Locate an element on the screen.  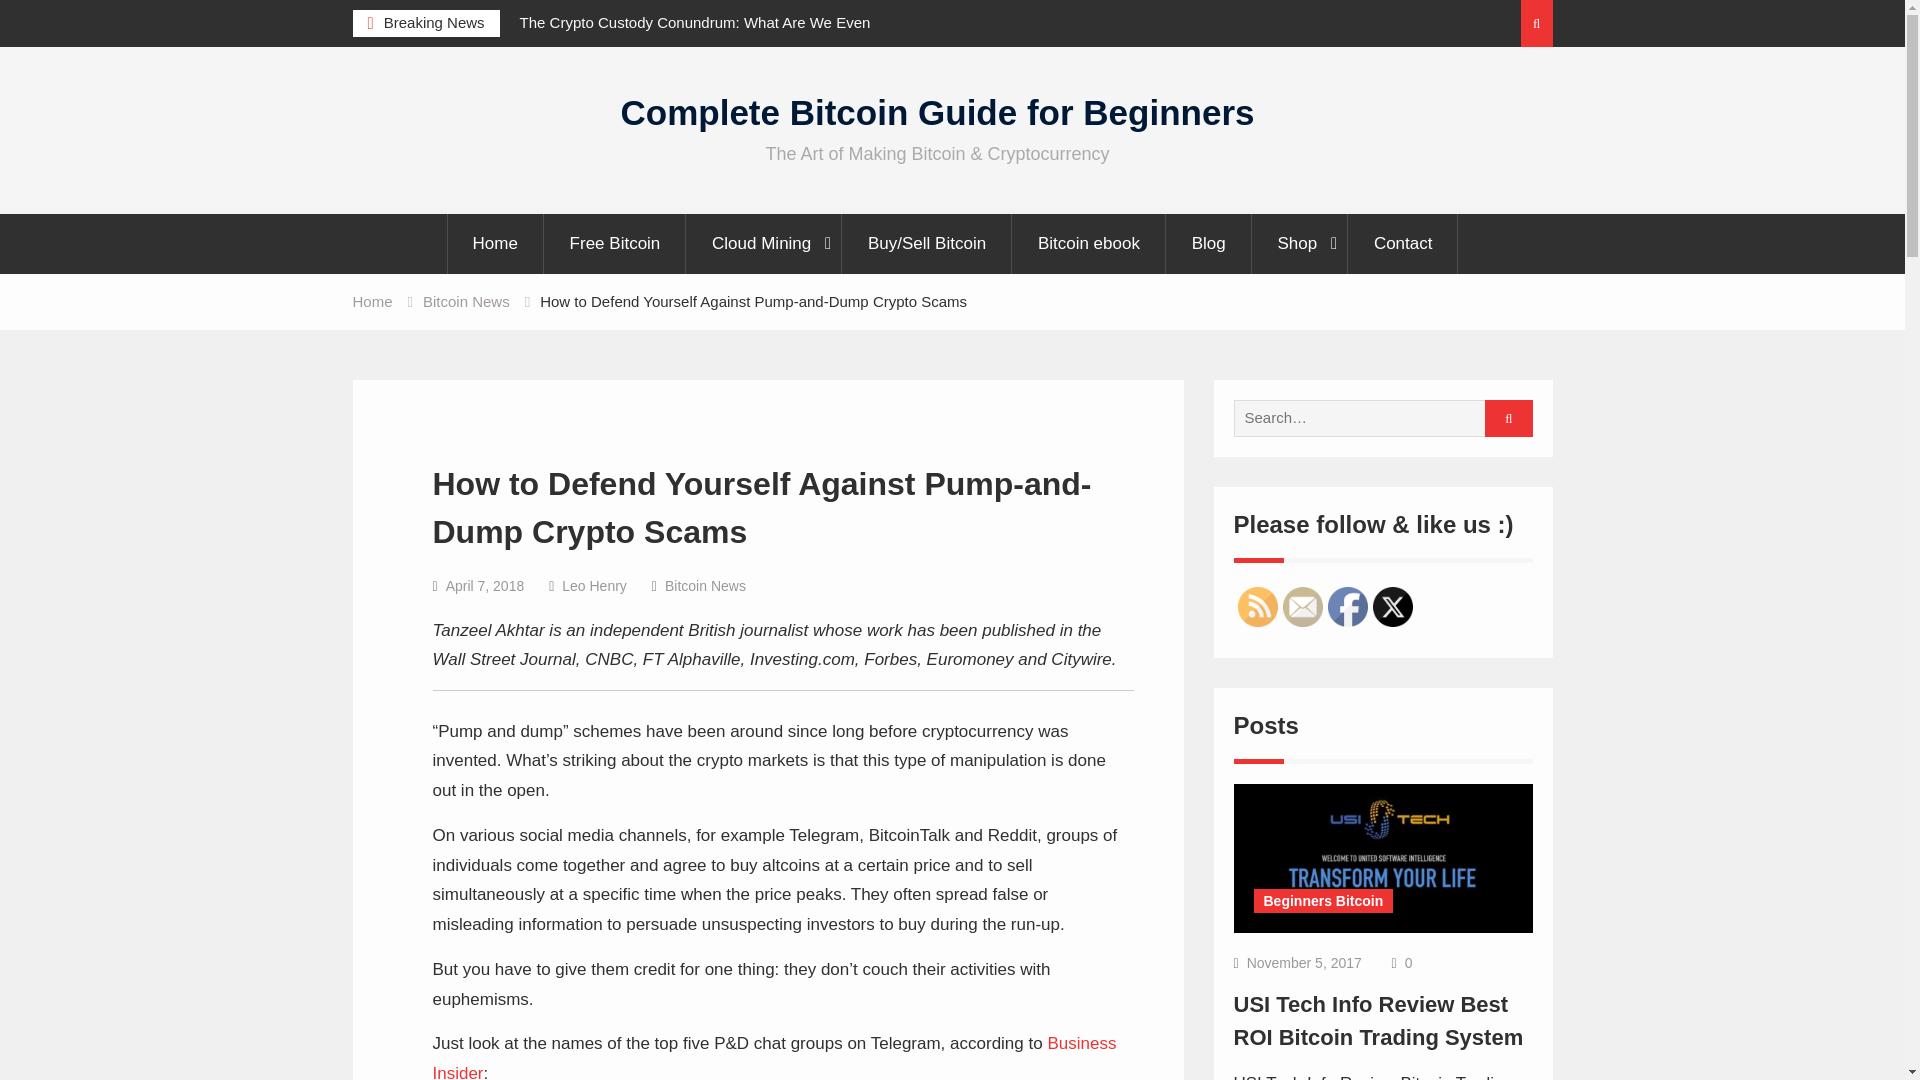
Leo Henry is located at coordinates (594, 586).